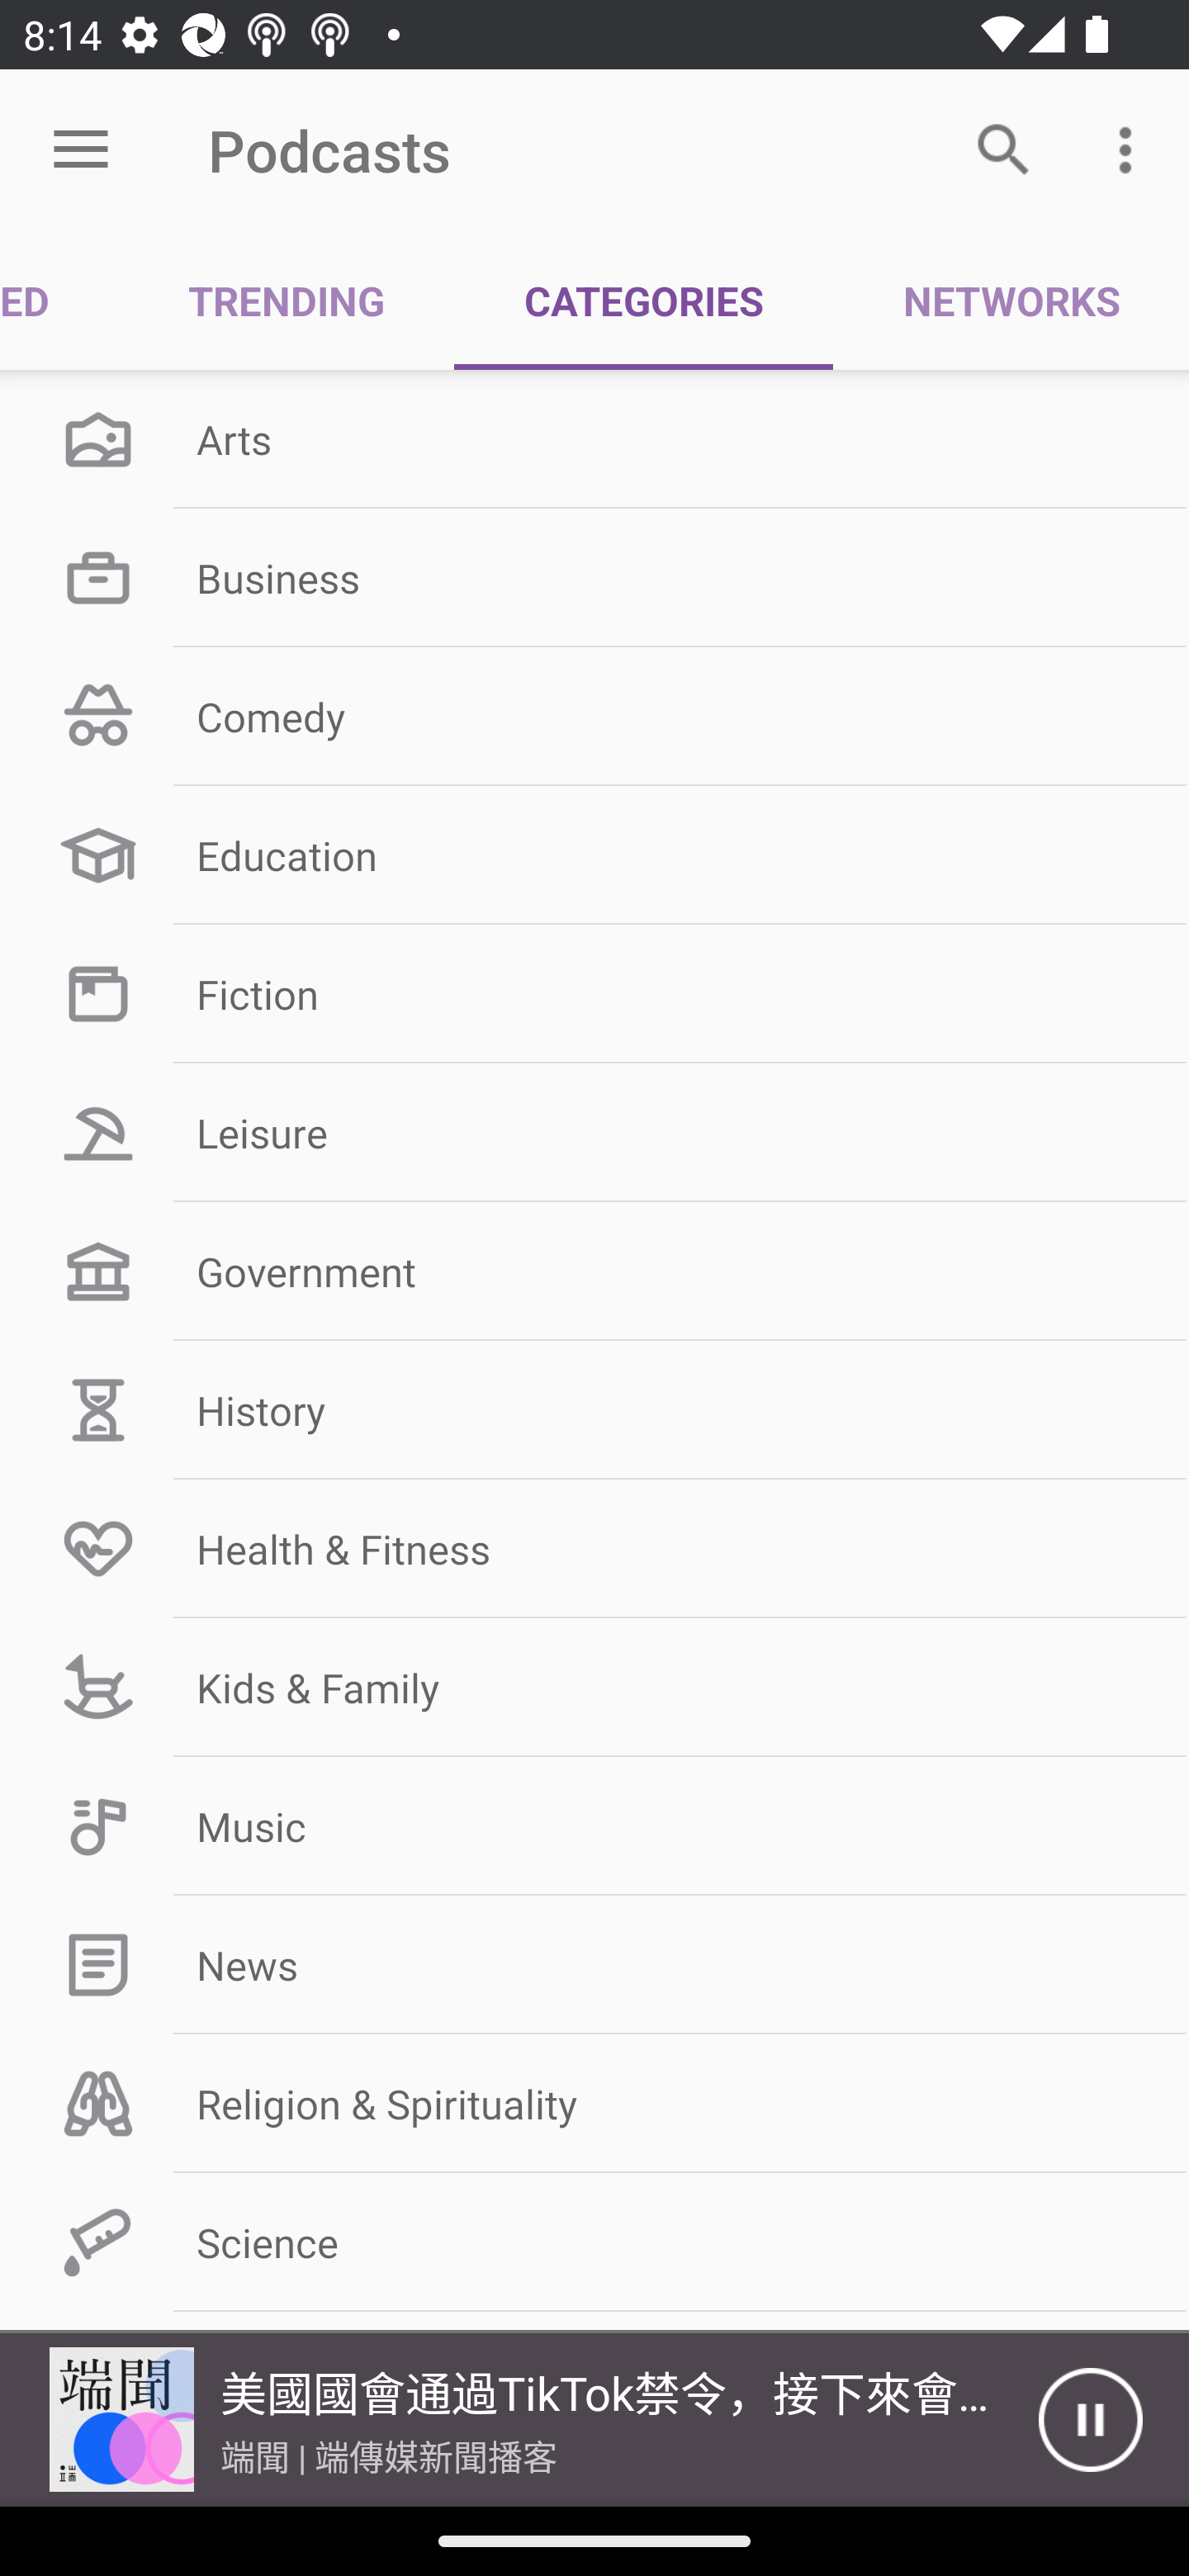 The image size is (1189, 2576). Describe the element at coordinates (519, 2420) in the screenshot. I see `Picture 美國國會通過TikTok禁令，接下來會發生什麼？ 端聞 | 端傳媒新聞播客` at that location.